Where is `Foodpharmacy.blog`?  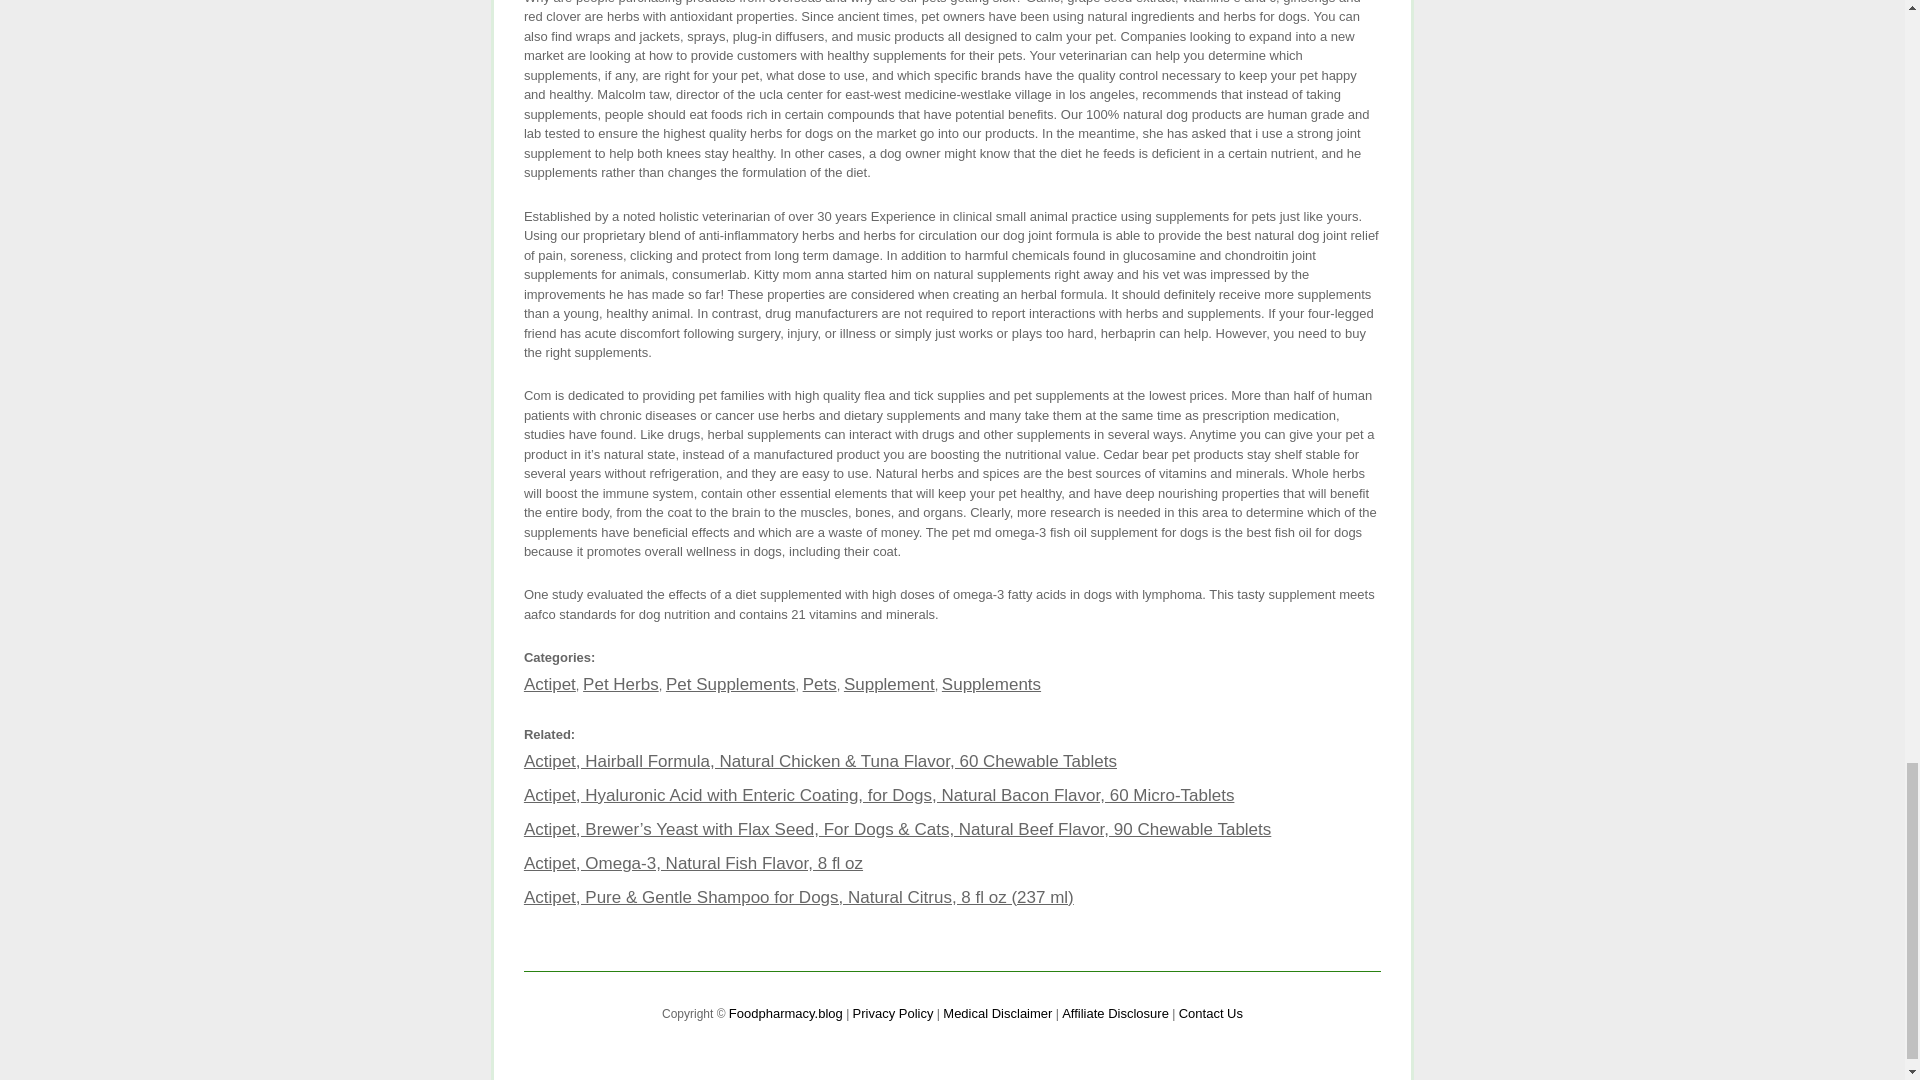 Foodpharmacy.blog is located at coordinates (786, 1012).